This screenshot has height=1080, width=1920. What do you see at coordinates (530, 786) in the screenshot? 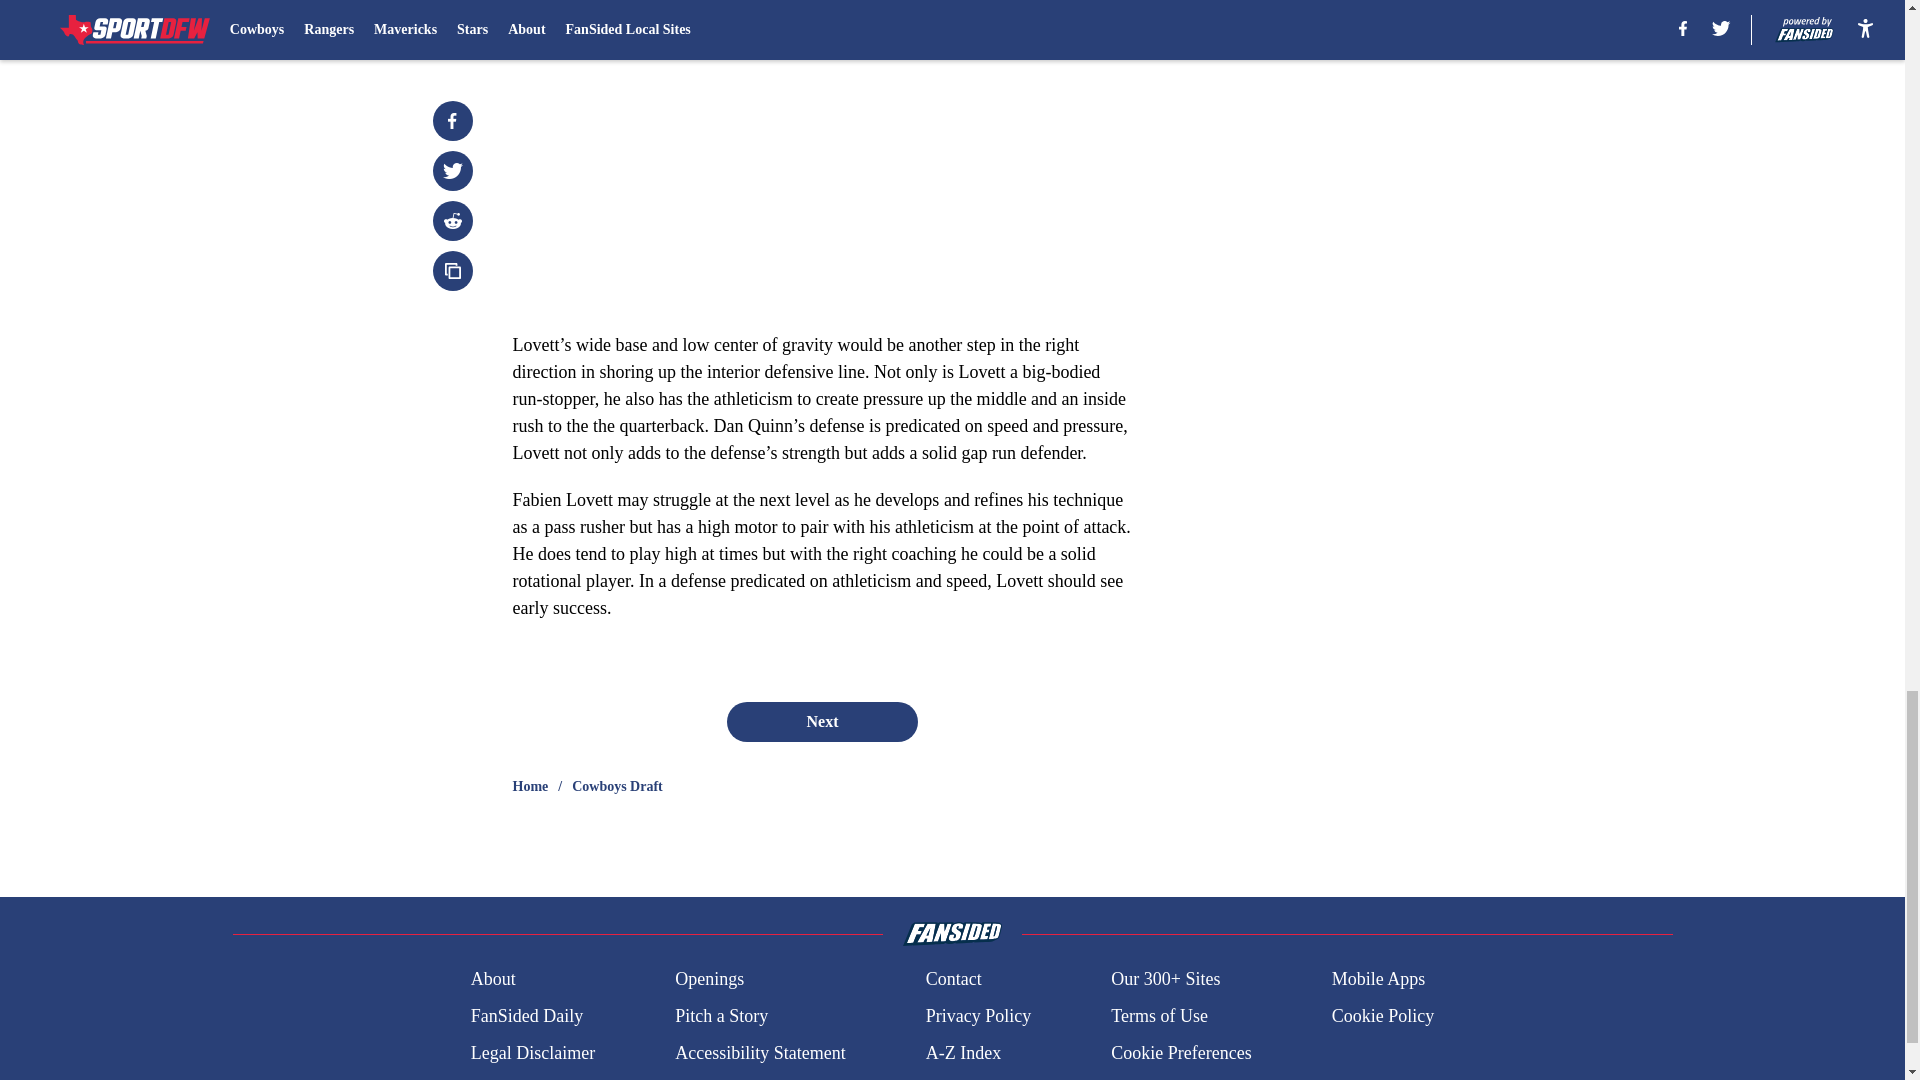
I see `Home` at bounding box center [530, 786].